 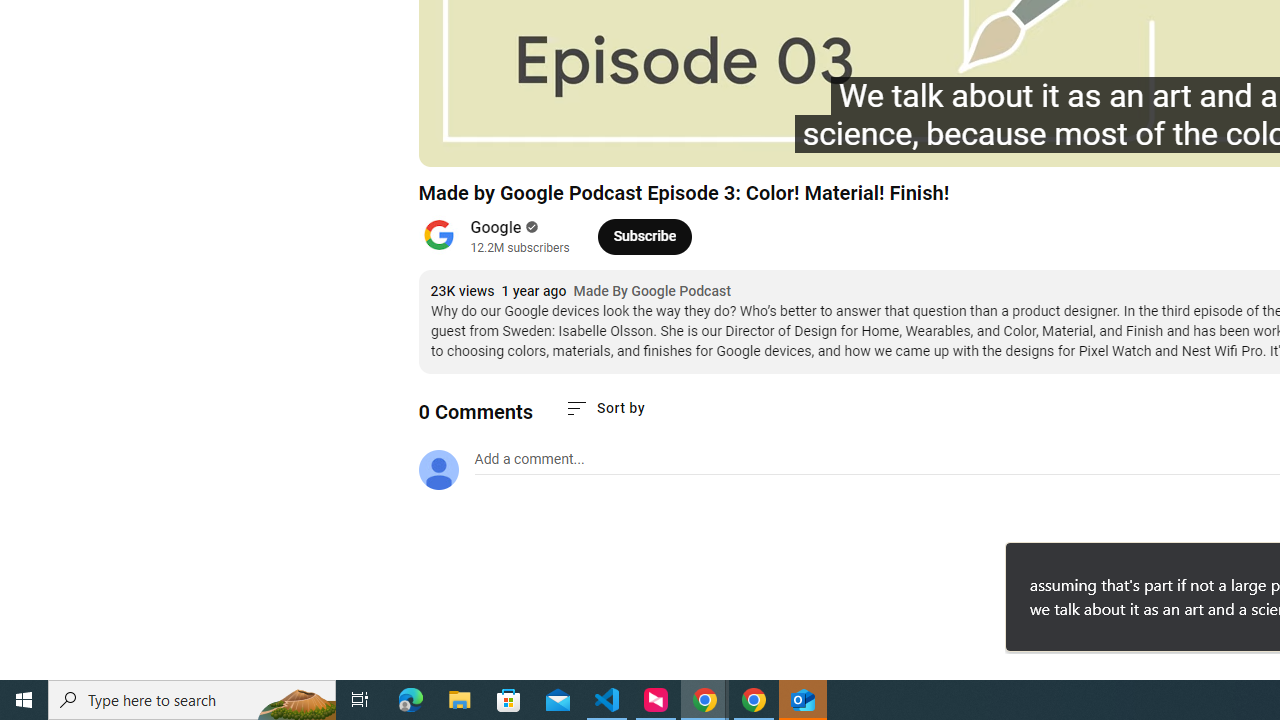 What do you see at coordinates (460, 700) in the screenshot?
I see `File Explorer` at bounding box center [460, 700].